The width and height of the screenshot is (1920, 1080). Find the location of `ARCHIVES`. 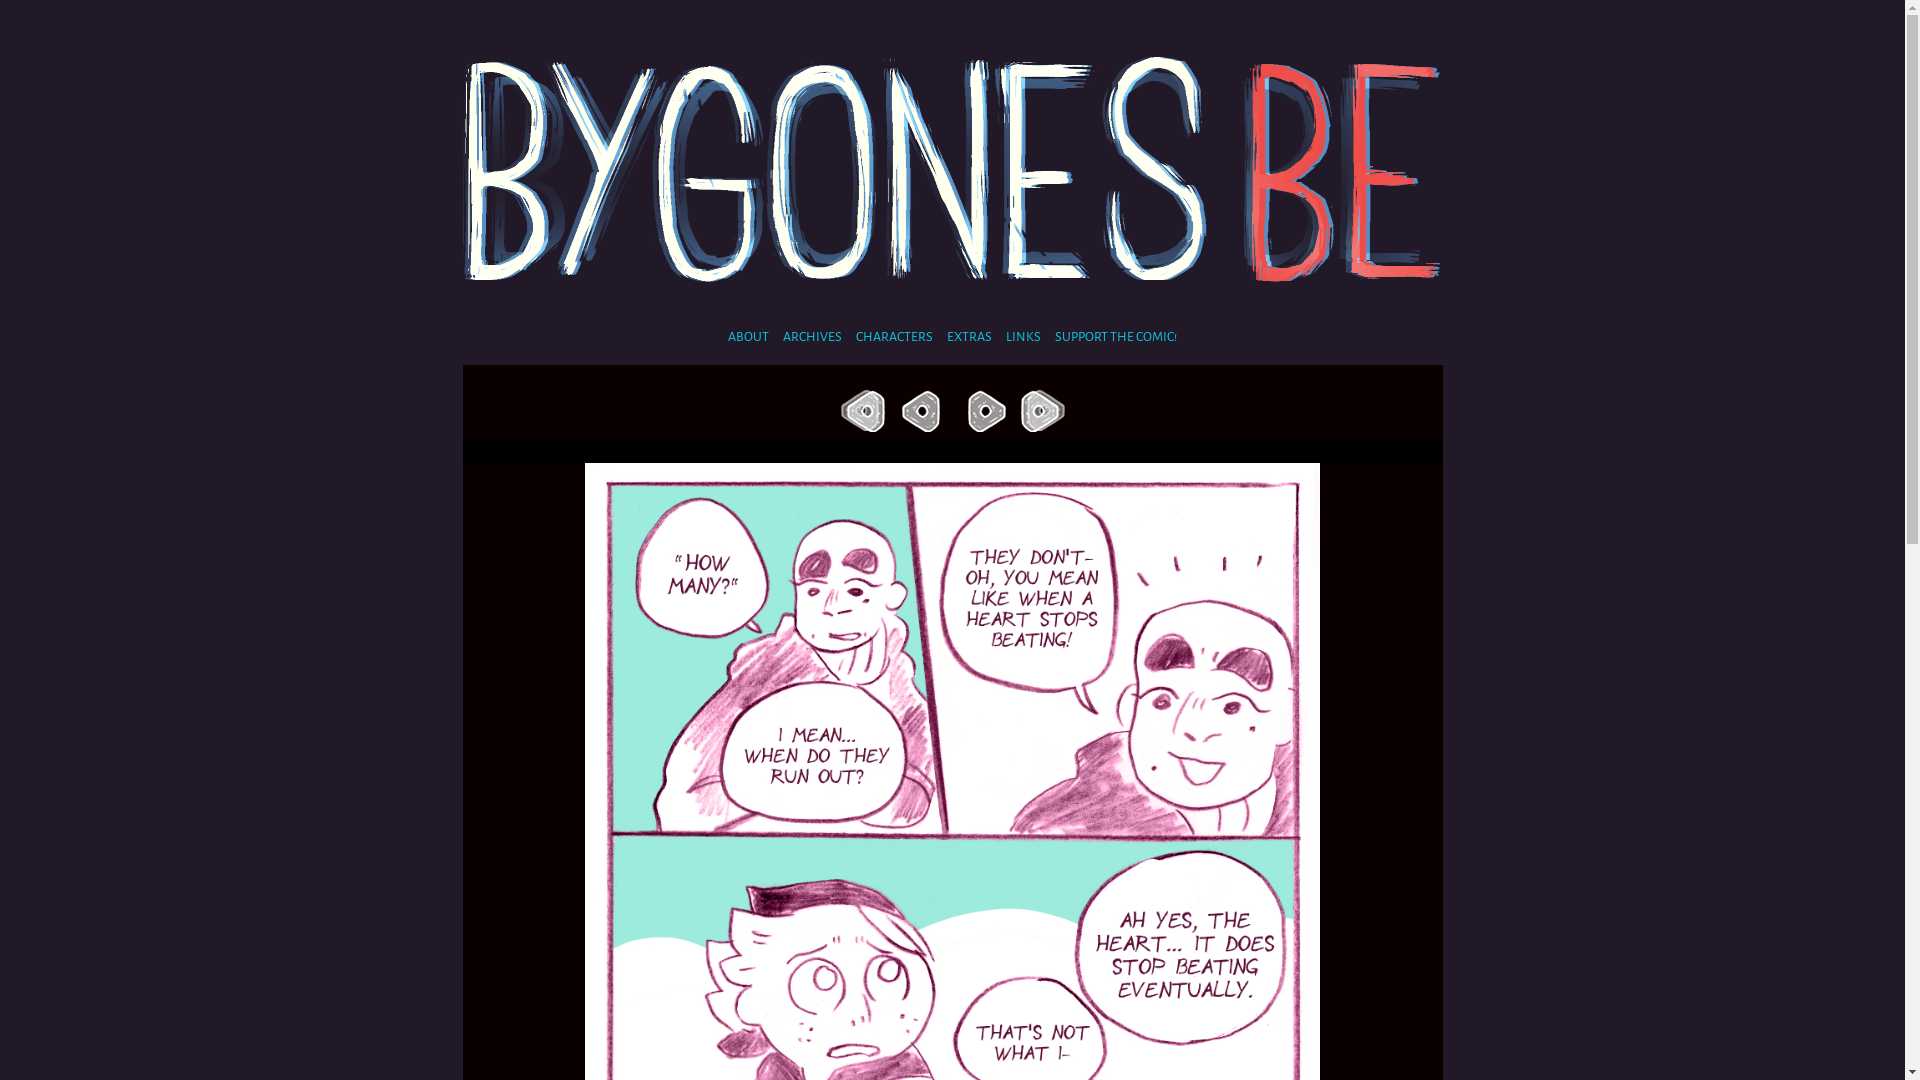

ARCHIVES is located at coordinates (812, 338).